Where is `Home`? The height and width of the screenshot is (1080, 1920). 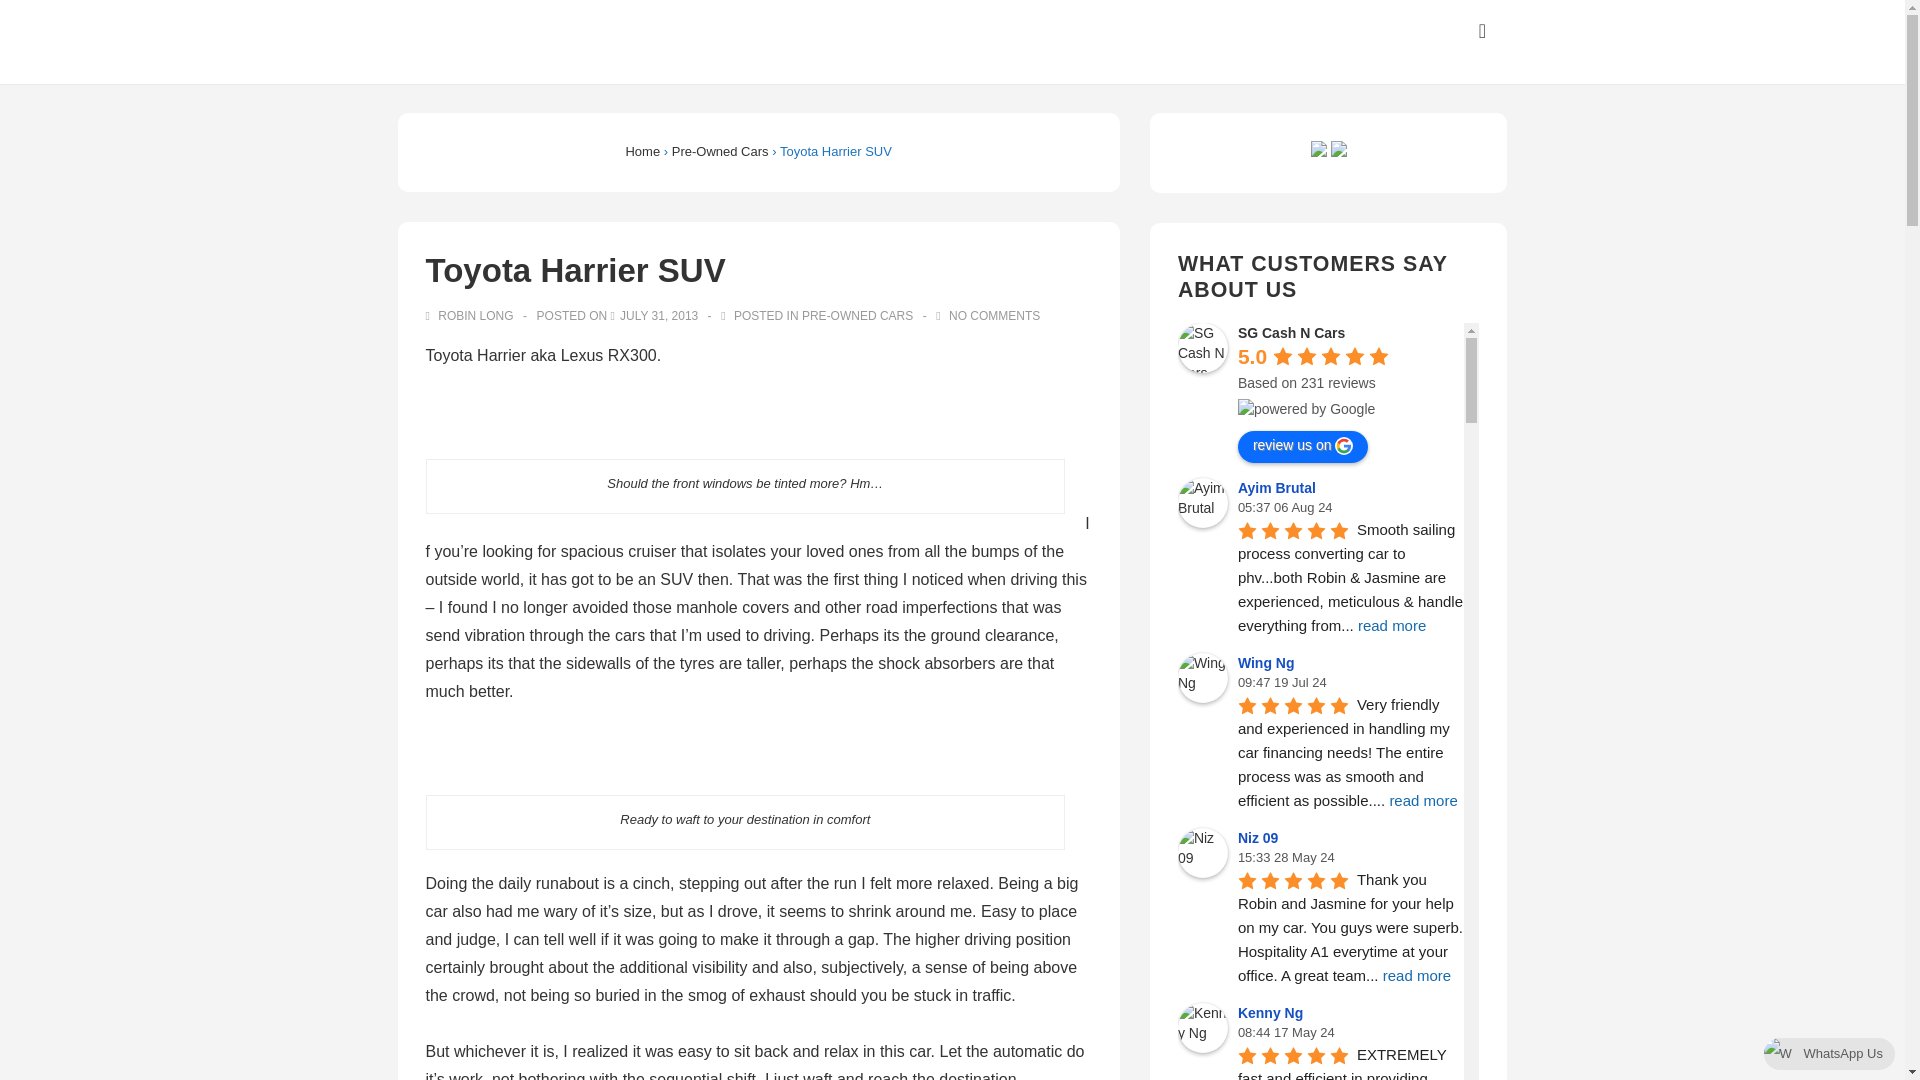 Home is located at coordinates (642, 150).